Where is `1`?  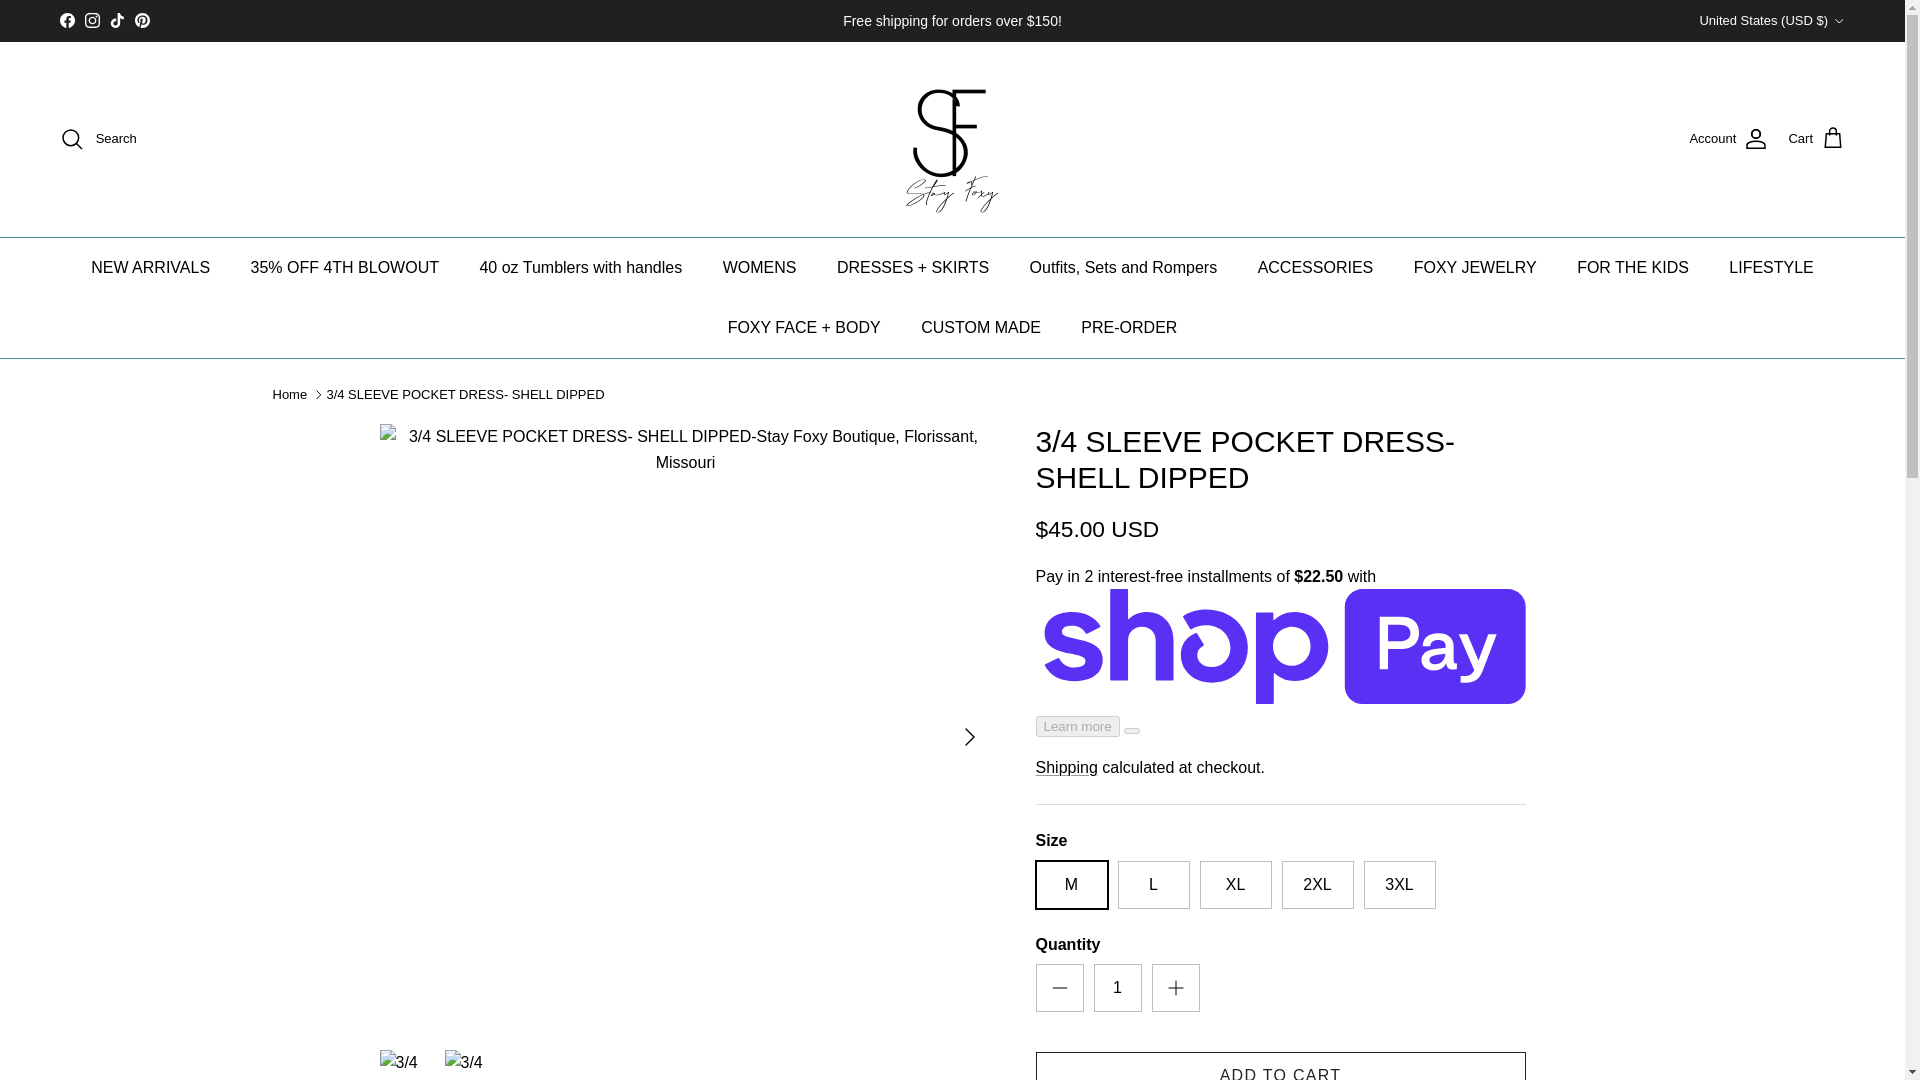 1 is located at coordinates (1118, 988).